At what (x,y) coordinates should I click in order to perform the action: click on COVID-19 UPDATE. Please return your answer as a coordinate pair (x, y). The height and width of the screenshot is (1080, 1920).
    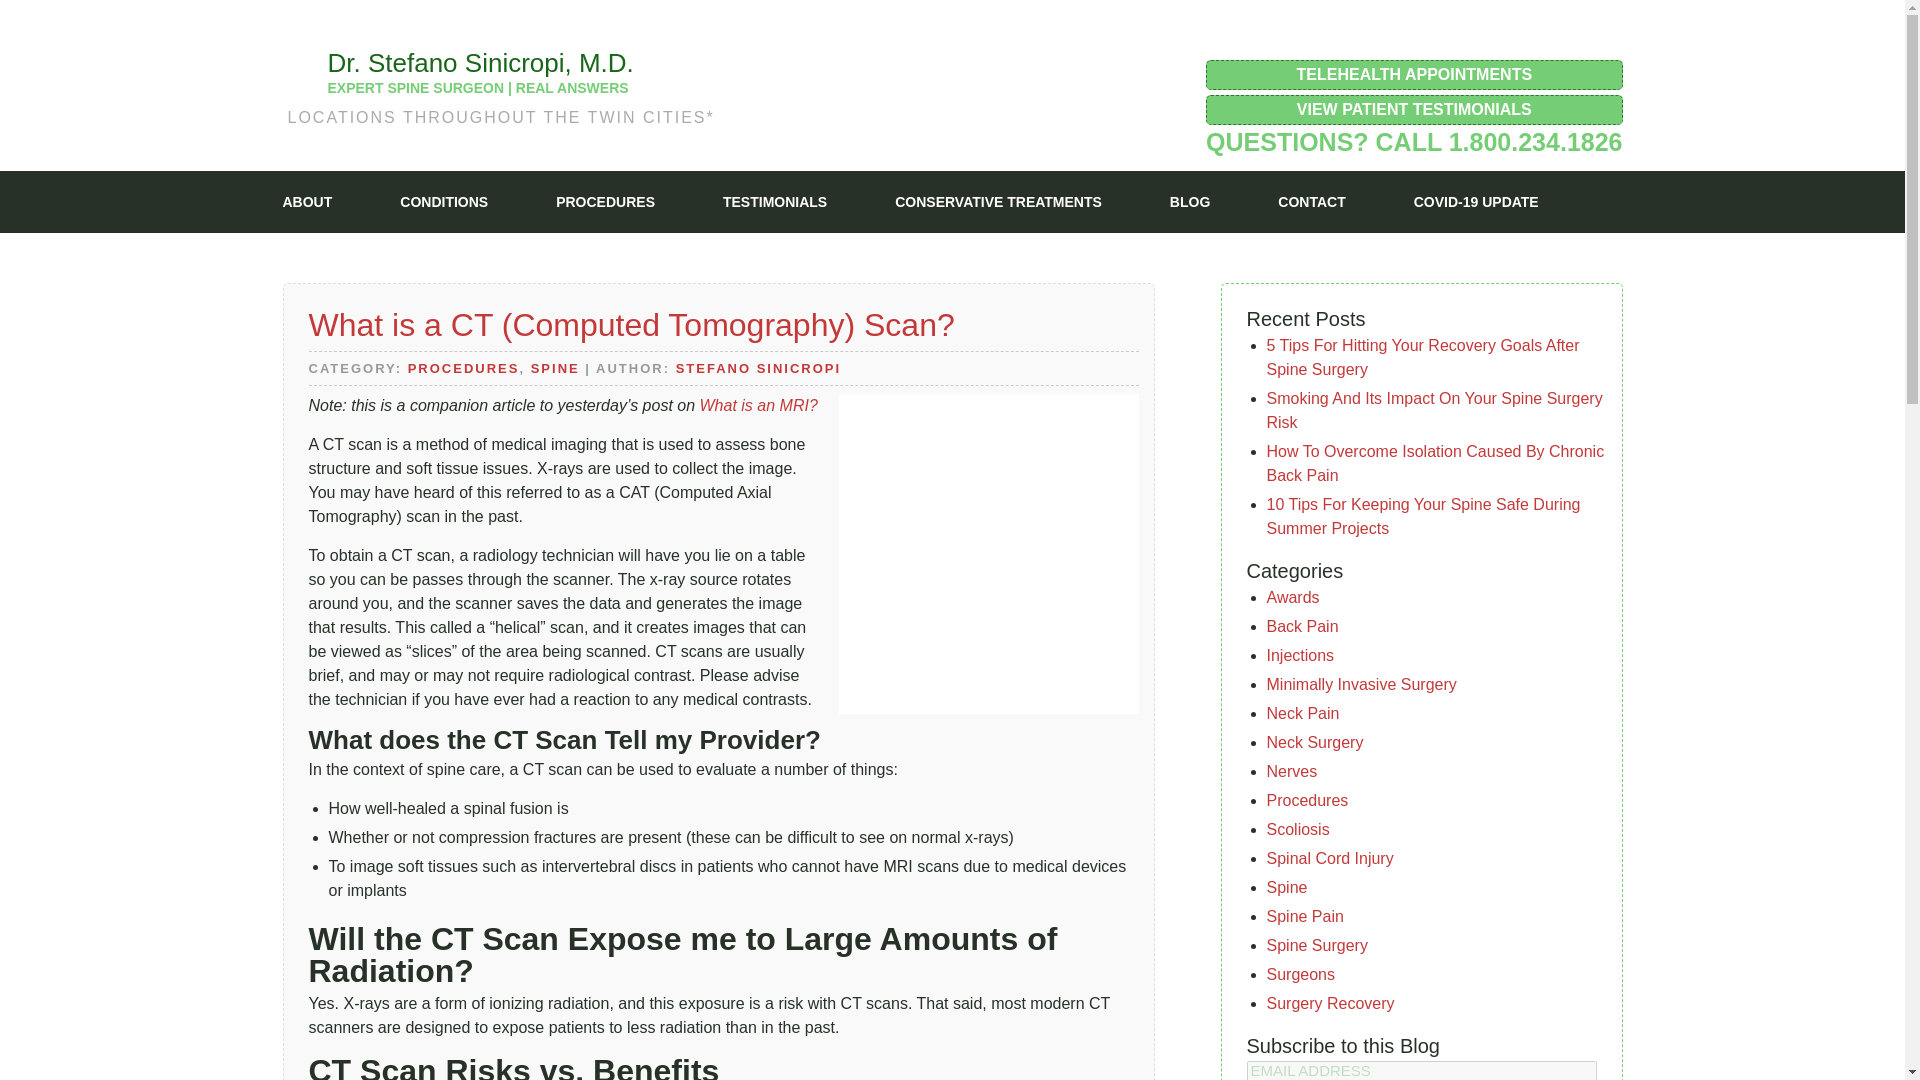
    Looking at the image, I should click on (1476, 202).